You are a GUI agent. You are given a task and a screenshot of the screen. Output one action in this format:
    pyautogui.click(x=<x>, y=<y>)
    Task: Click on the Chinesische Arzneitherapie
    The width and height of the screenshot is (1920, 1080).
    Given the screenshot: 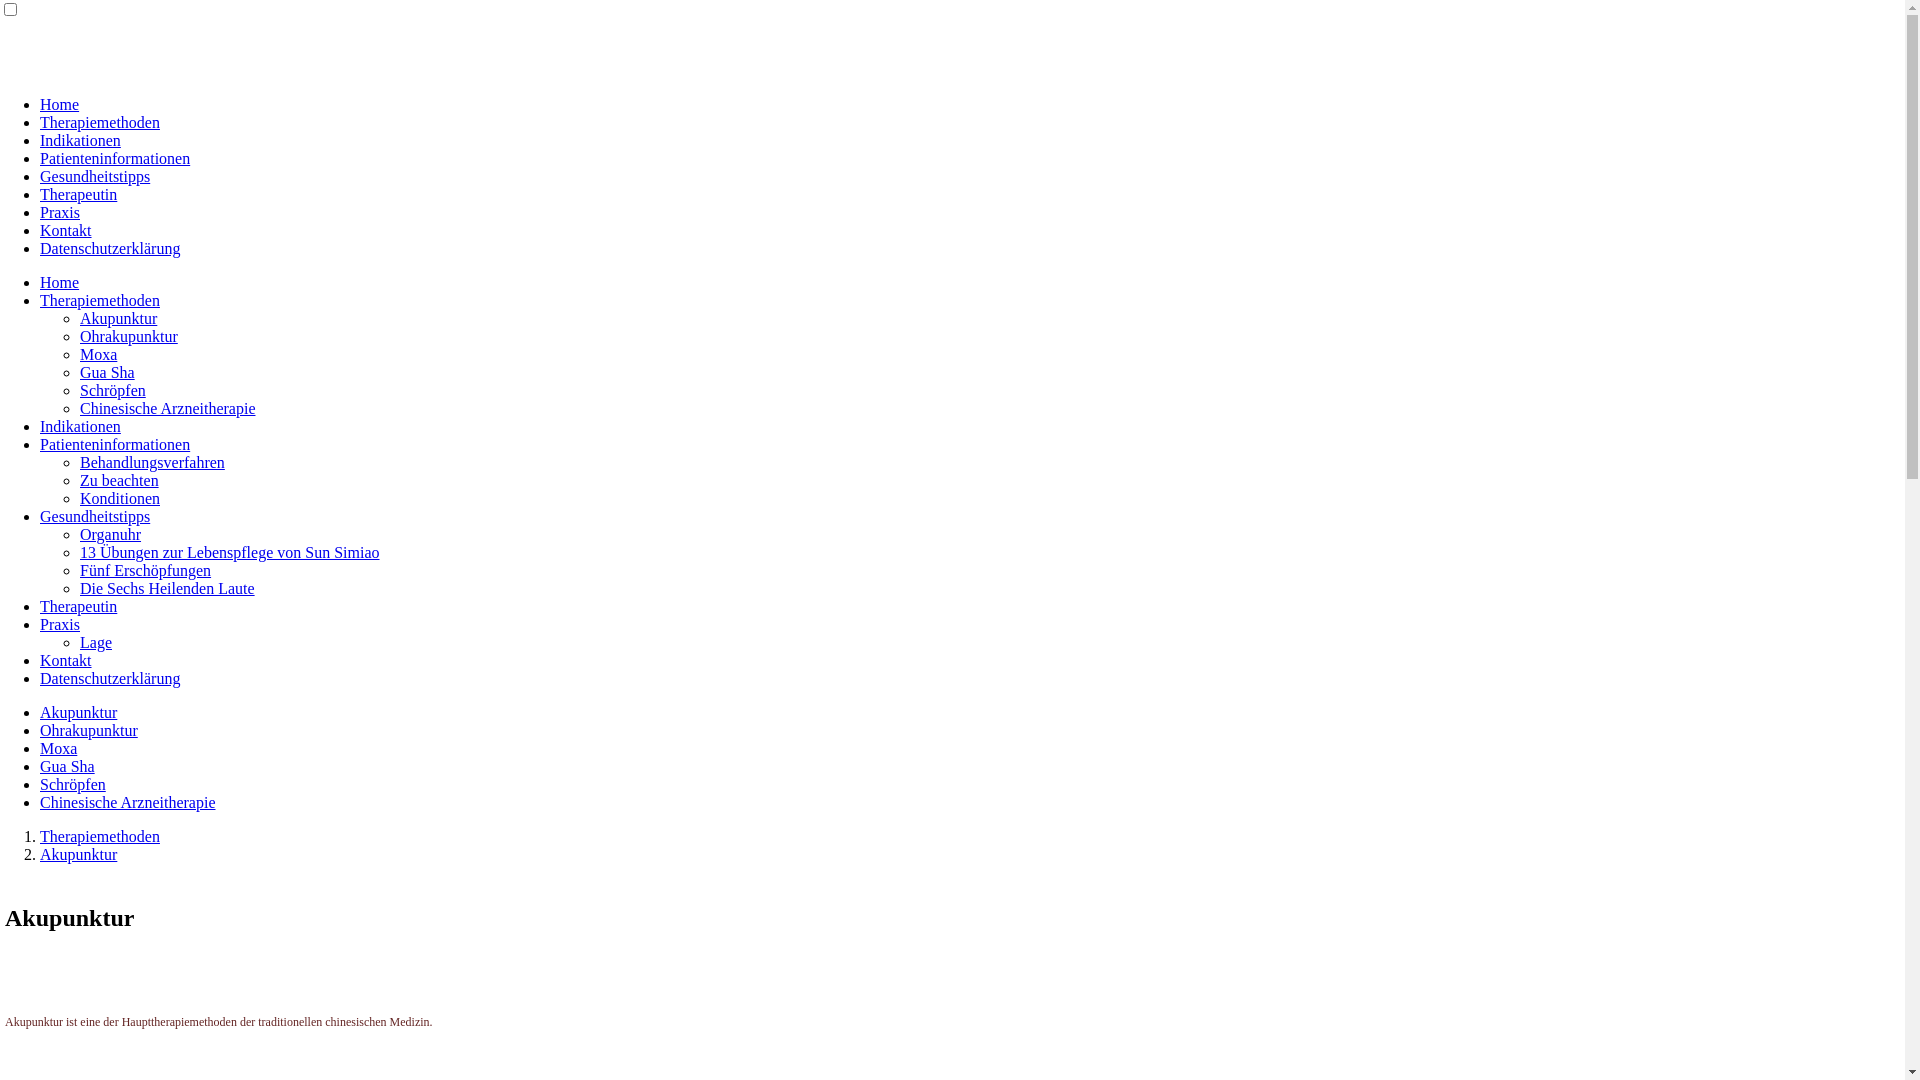 What is the action you would take?
    pyautogui.click(x=128, y=802)
    